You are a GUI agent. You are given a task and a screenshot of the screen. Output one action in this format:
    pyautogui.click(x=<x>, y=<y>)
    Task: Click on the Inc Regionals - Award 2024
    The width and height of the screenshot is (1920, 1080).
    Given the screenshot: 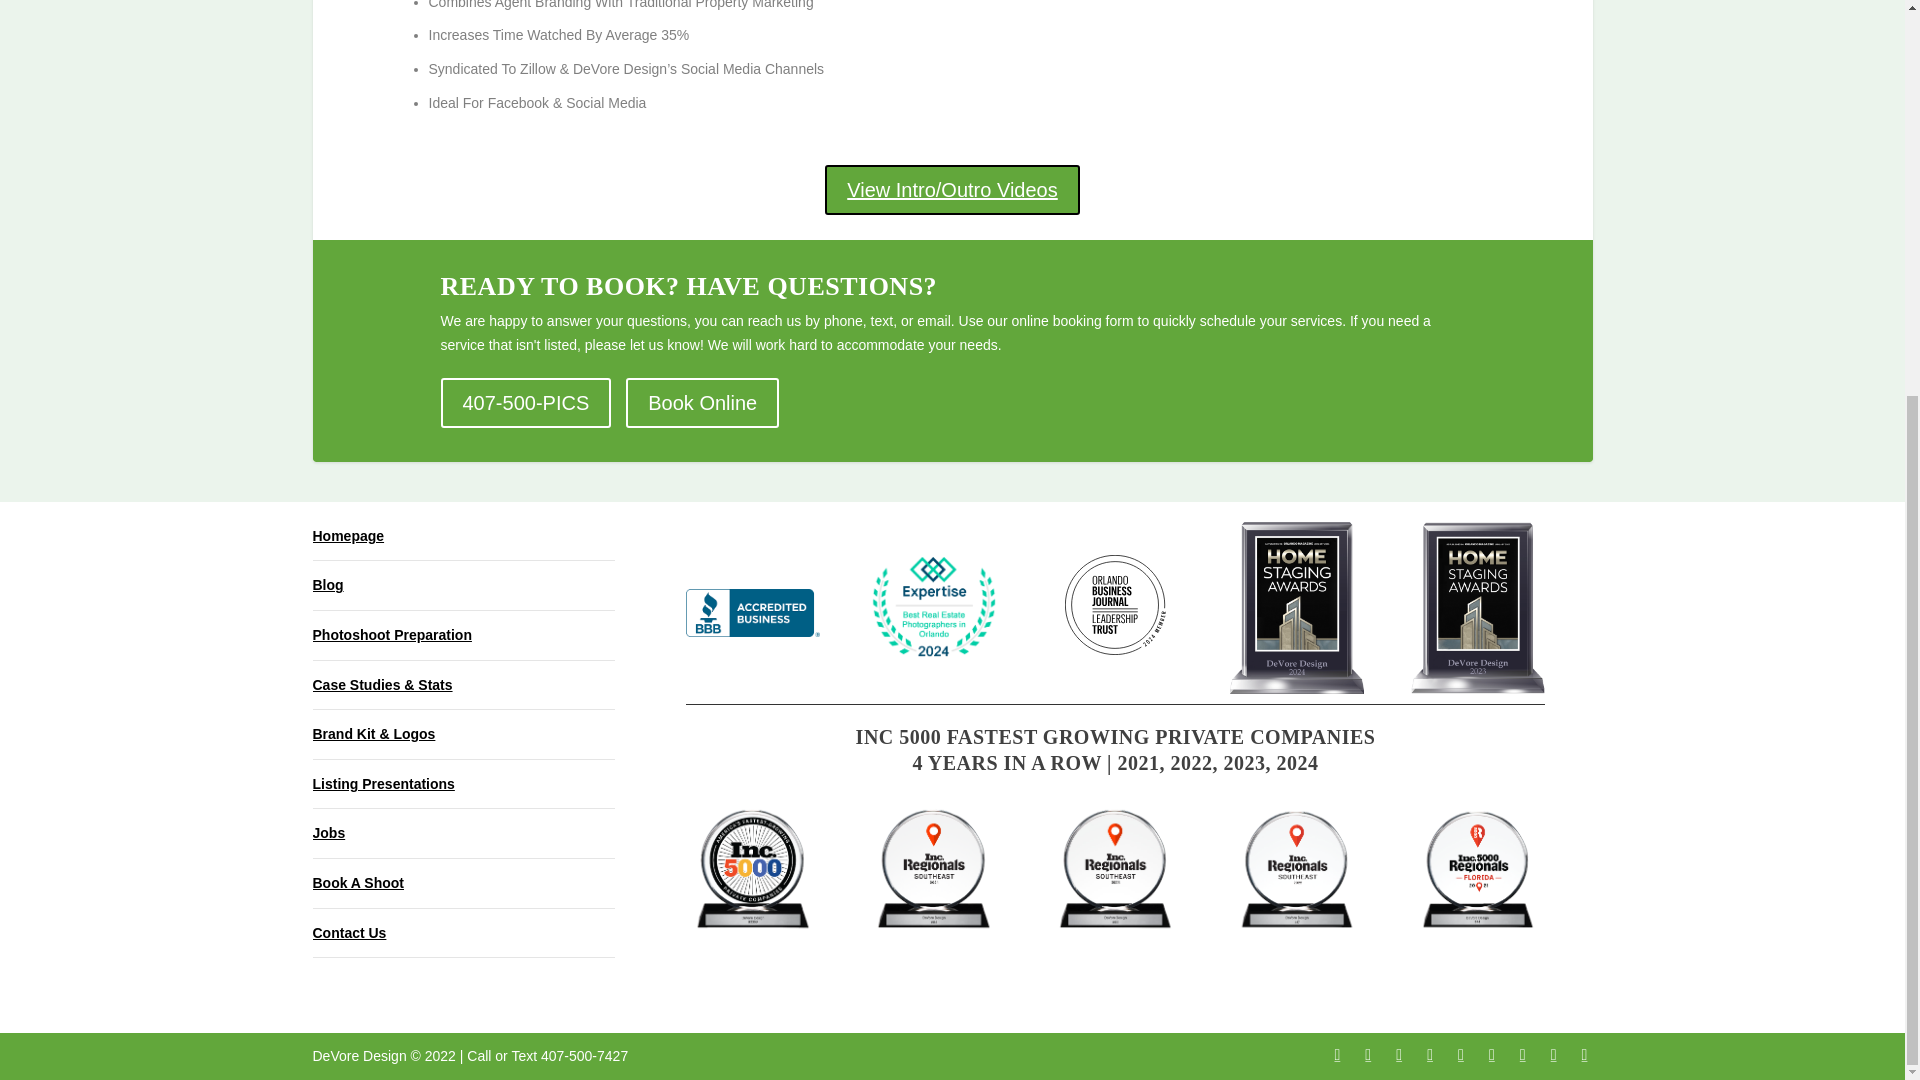 What is the action you would take?
    pyautogui.click(x=934, y=871)
    